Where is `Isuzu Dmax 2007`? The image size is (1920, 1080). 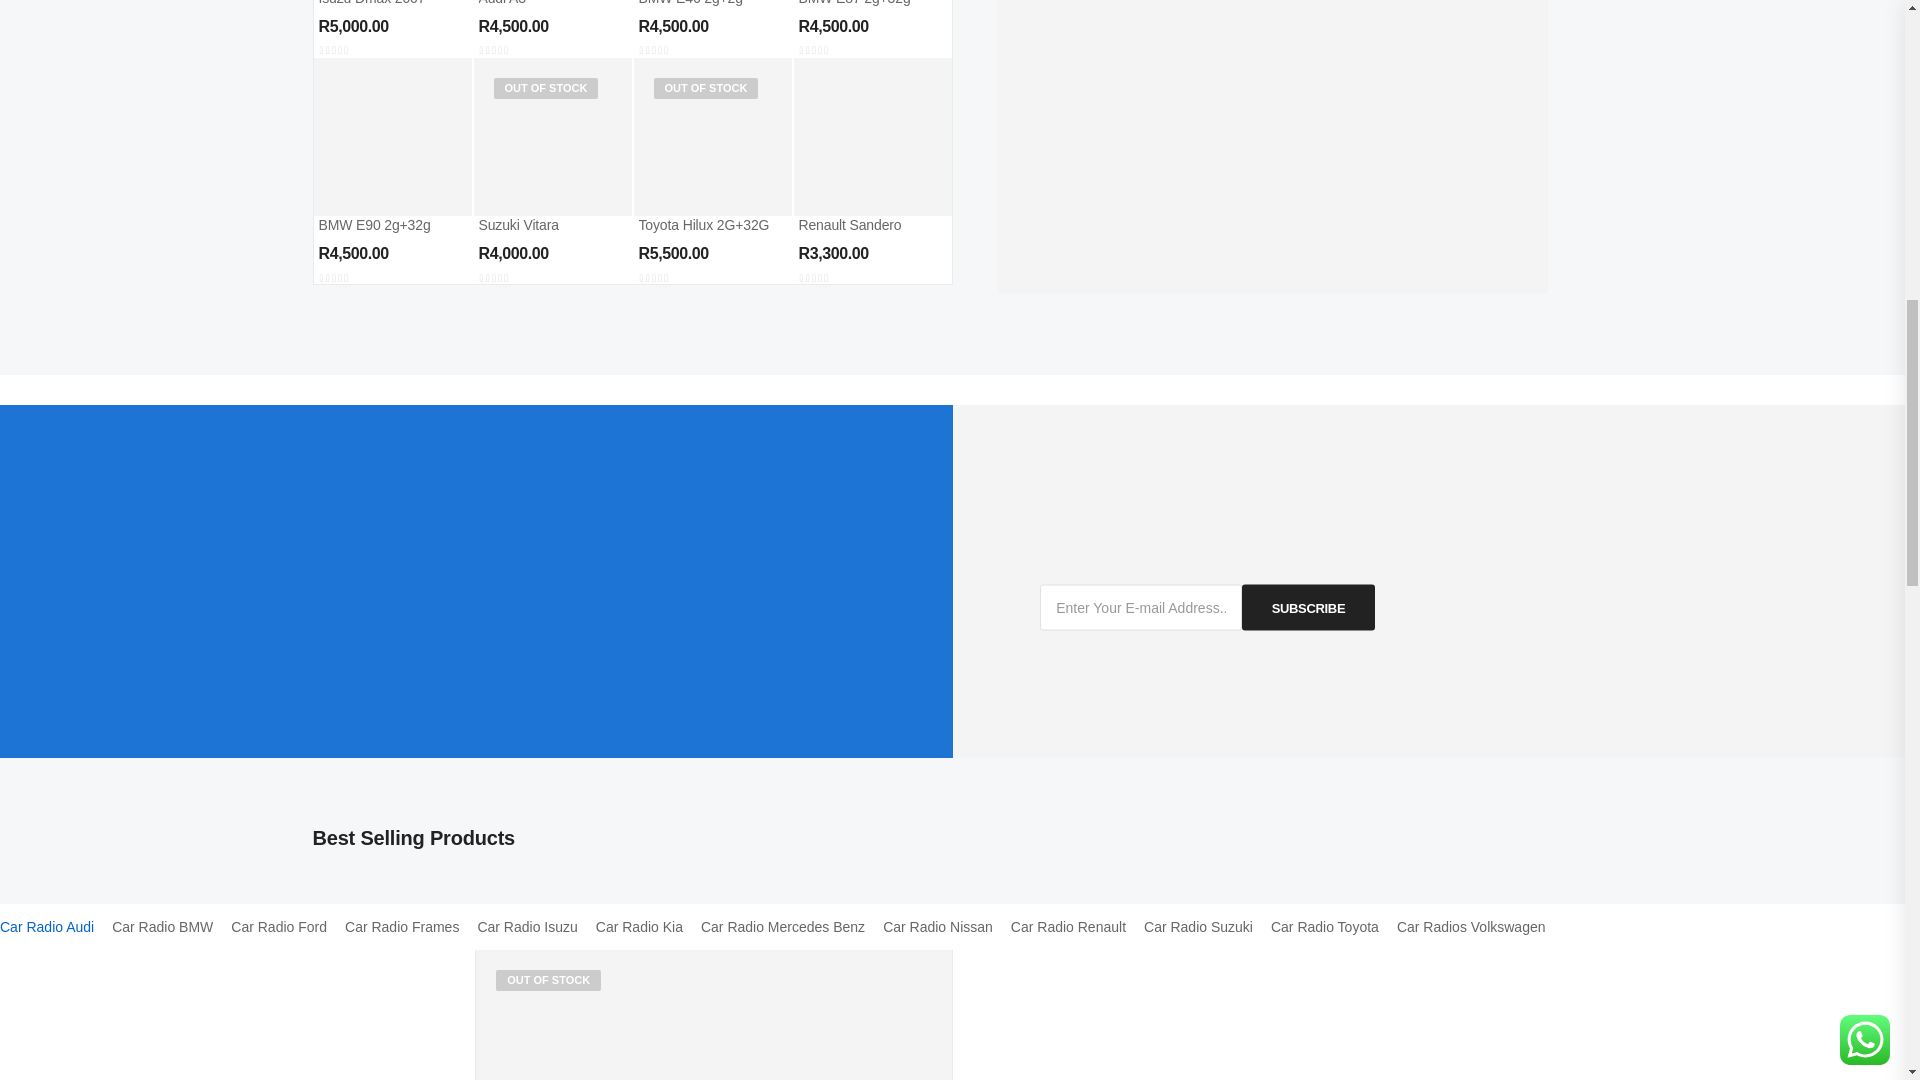
Isuzu Dmax 2007 is located at coordinates (371, 3).